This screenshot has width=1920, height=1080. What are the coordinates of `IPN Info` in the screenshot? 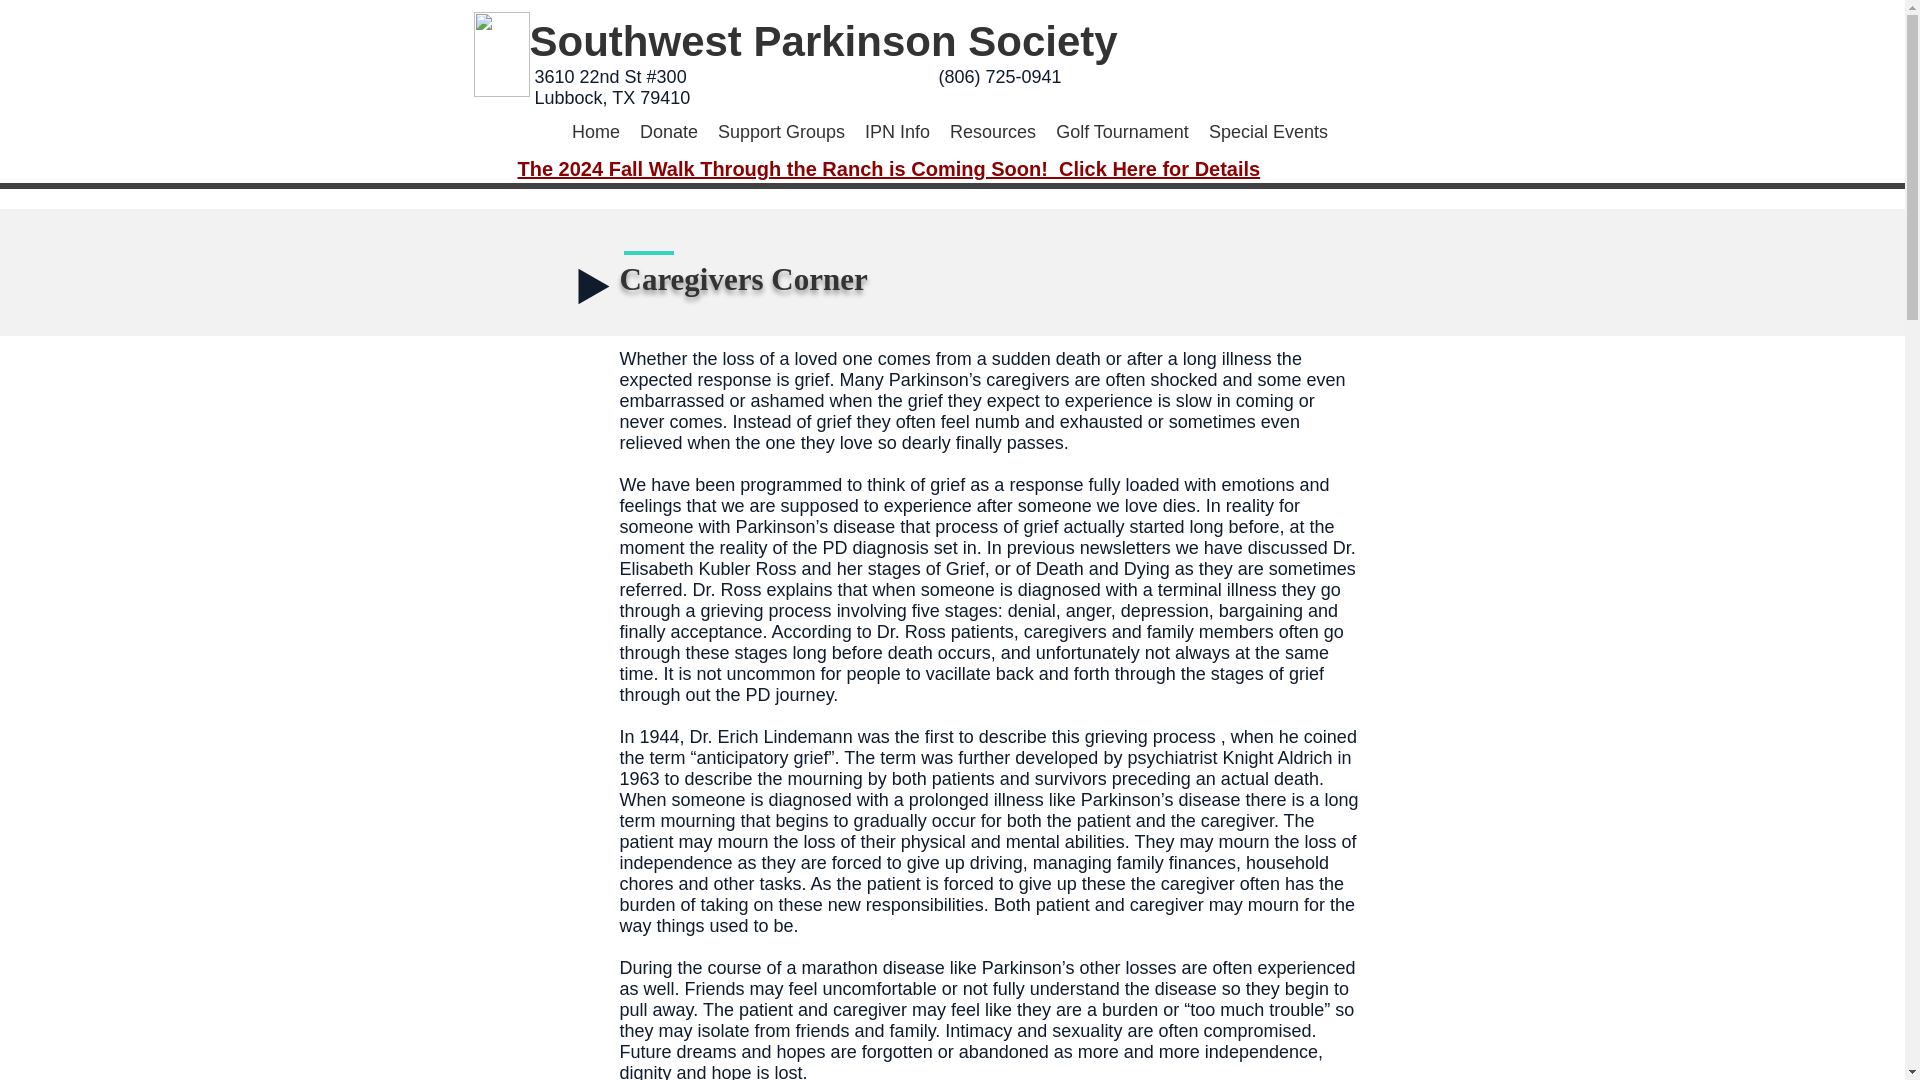 It's located at (897, 132).